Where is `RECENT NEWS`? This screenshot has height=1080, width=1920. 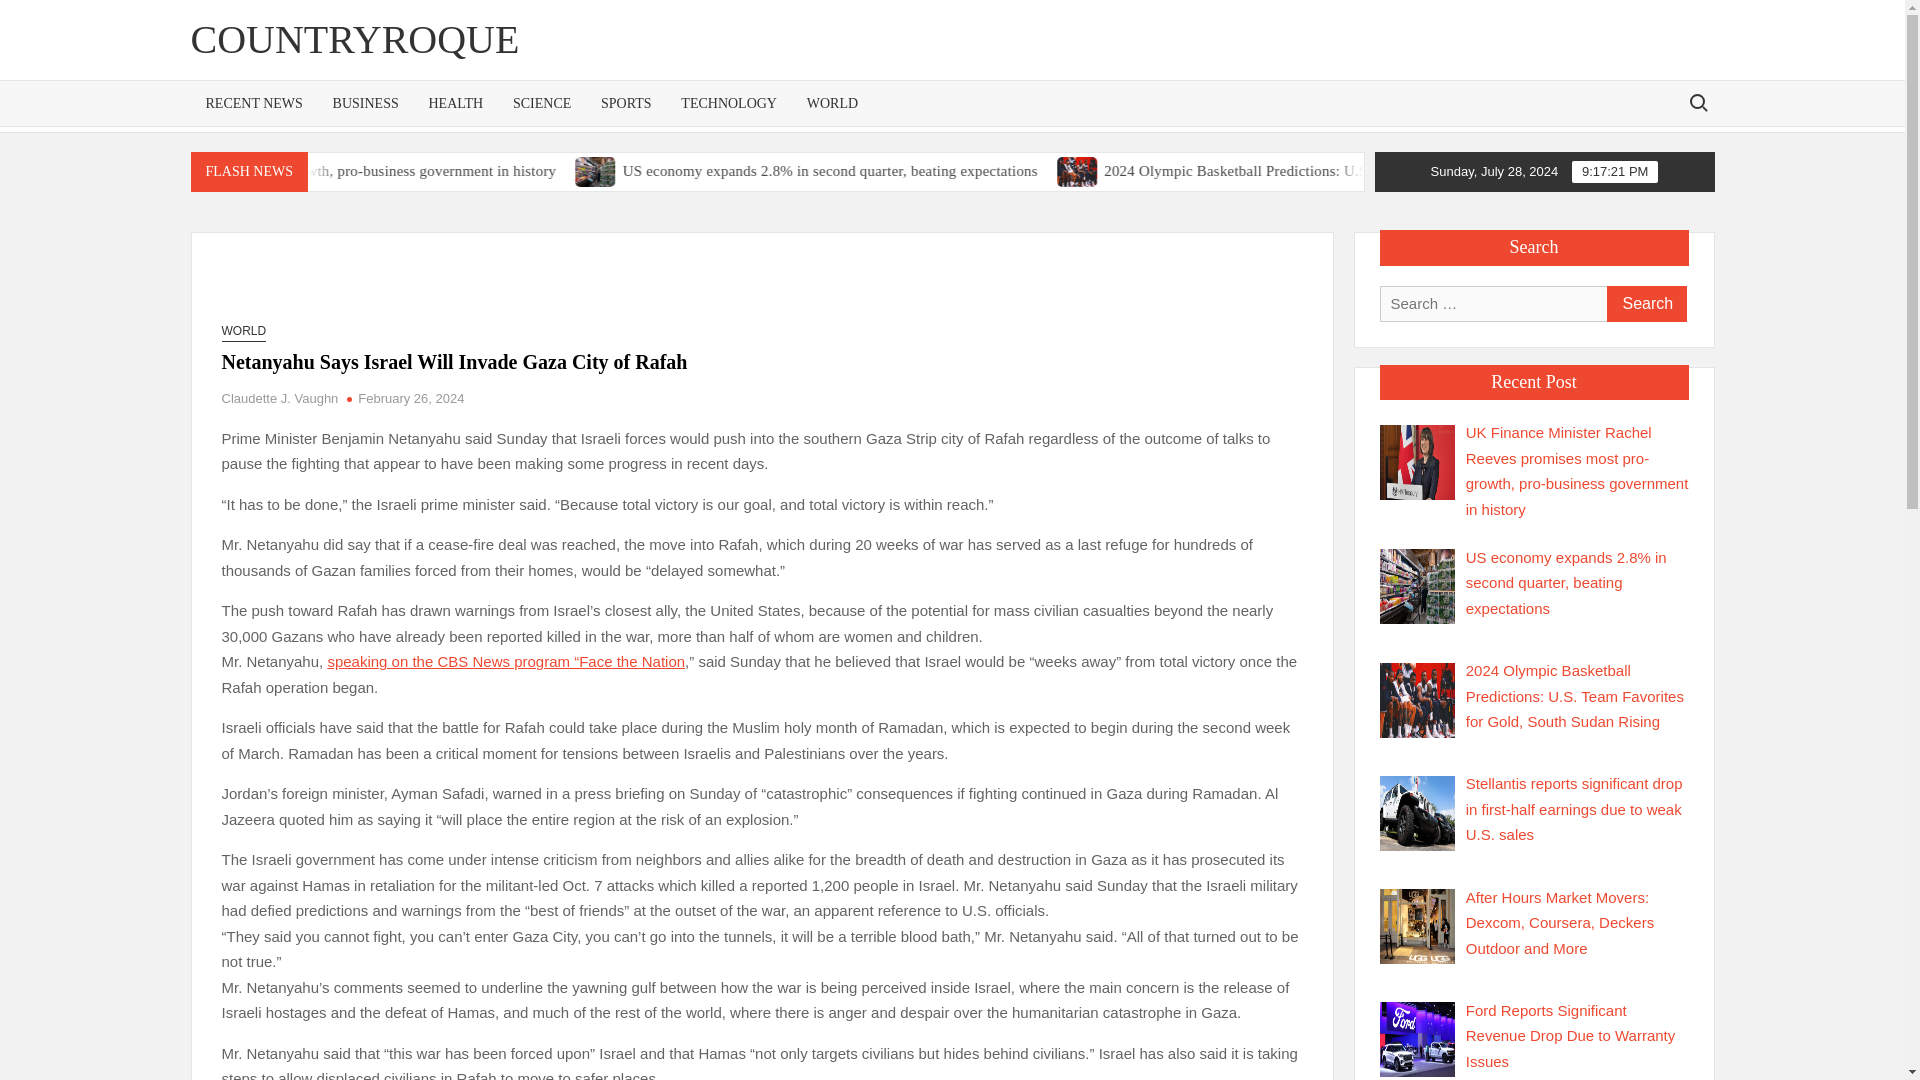 RECENT NEWS is located at coordinates (253, 104).